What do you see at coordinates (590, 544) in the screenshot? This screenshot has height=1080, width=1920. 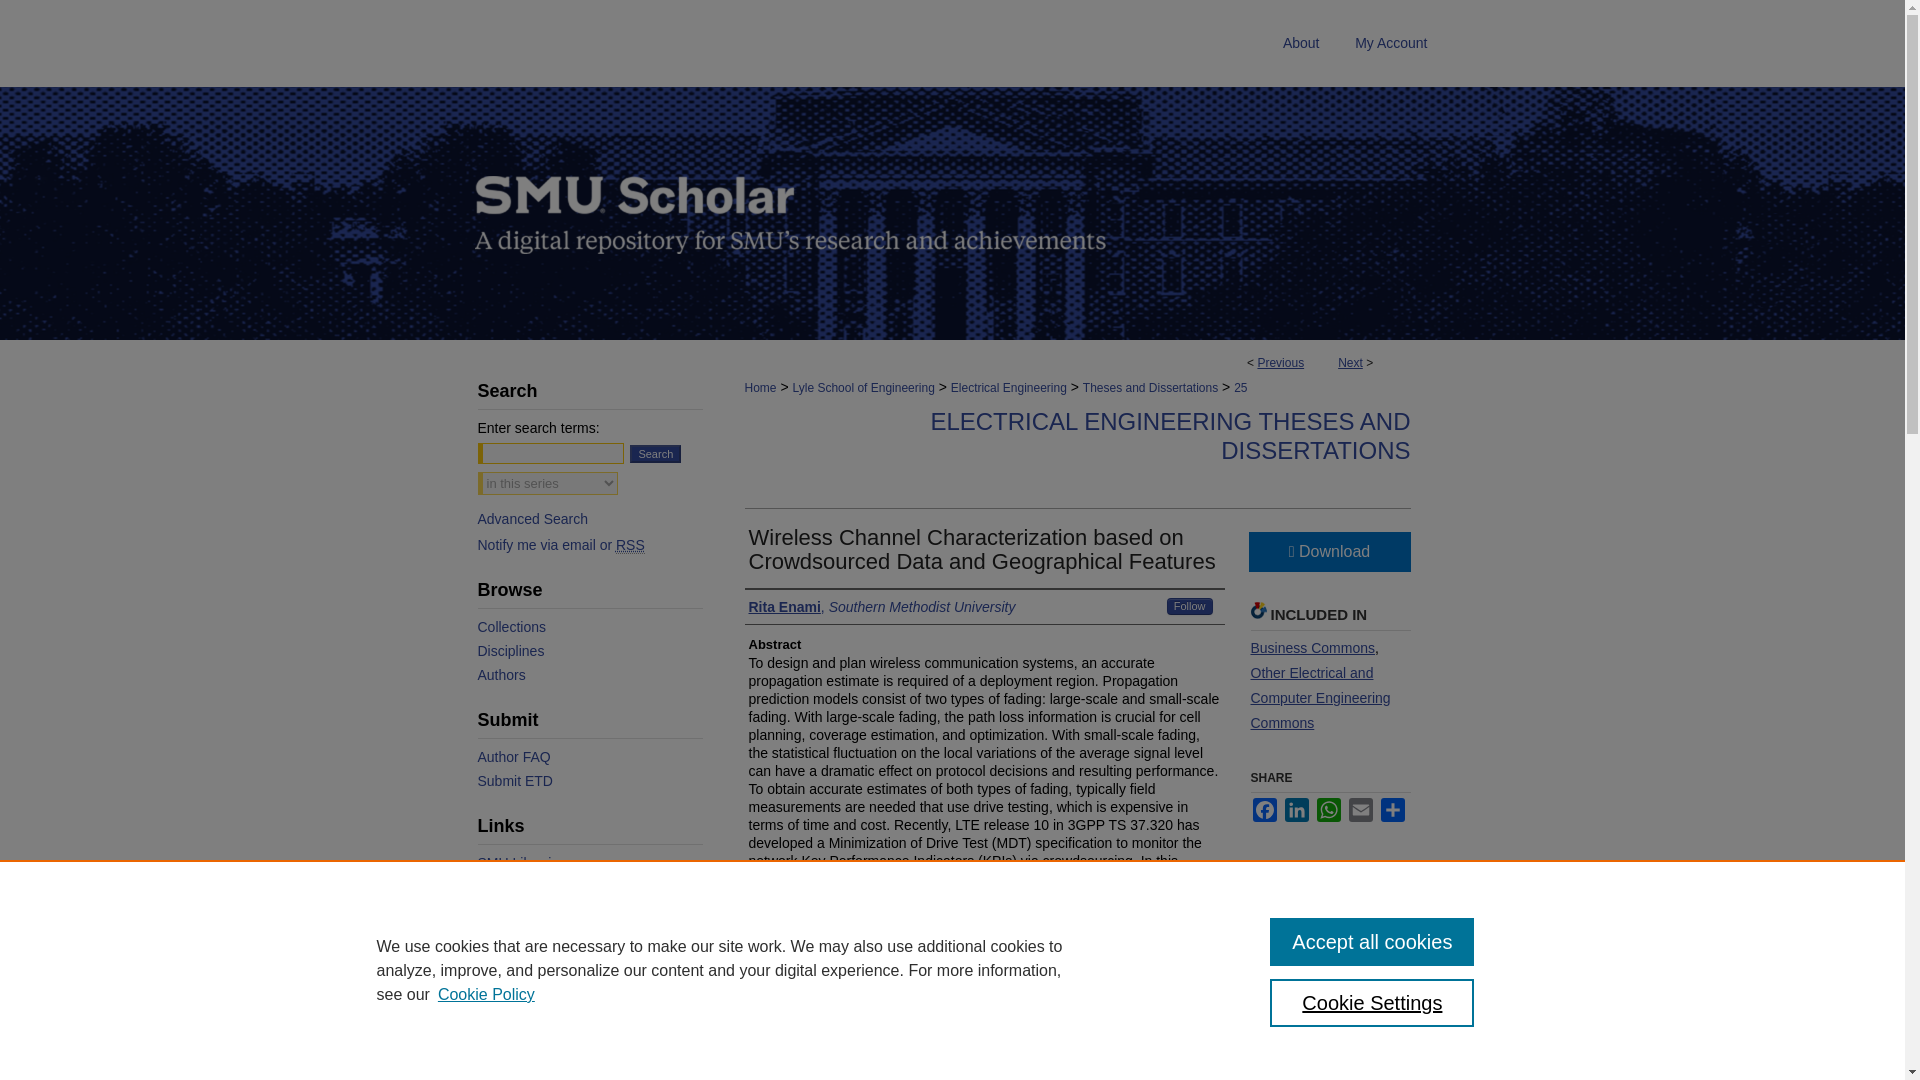 I see `Notify me via email or RSS` at bounding box center [590, 544].